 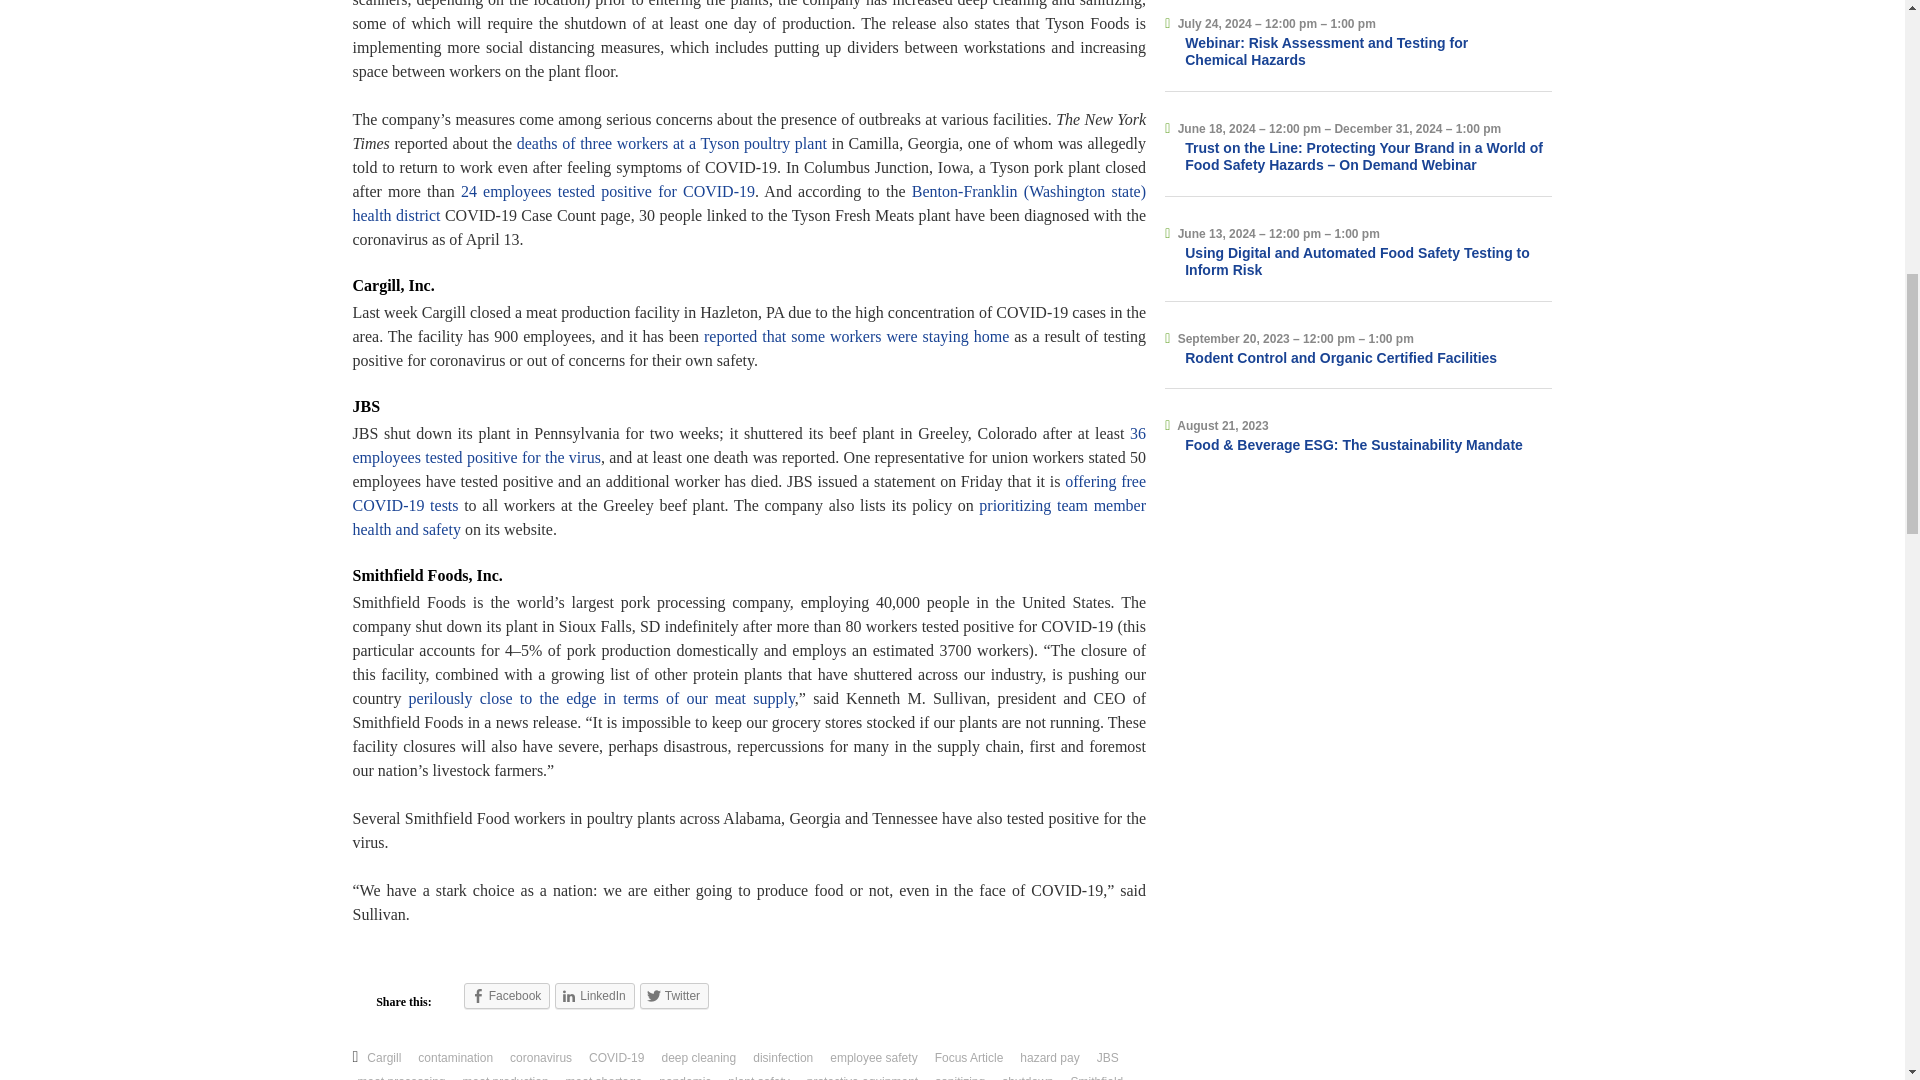 What do you see at coordinates (594, 995) in the screenshot?
I see `Click to share on LinkedIn` at bounding box center [594, 995].